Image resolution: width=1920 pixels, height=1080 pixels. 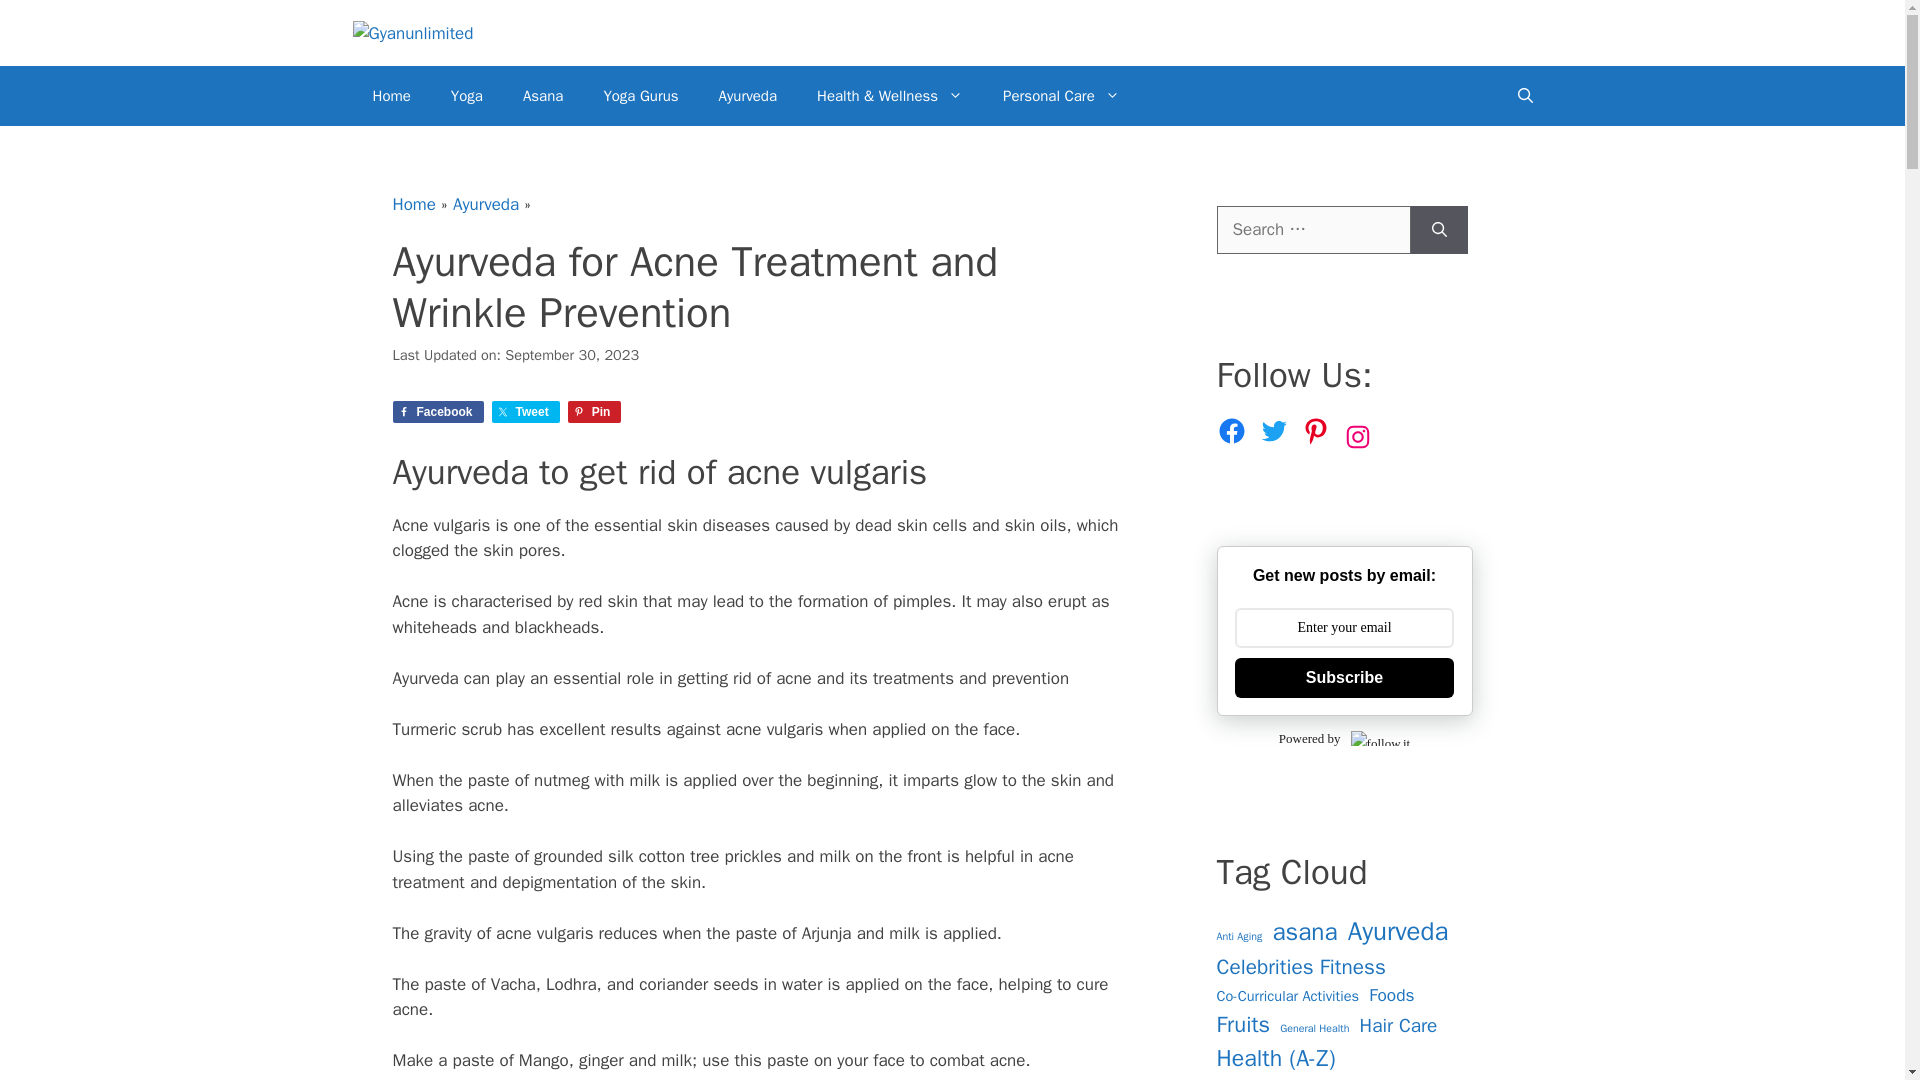 I want to click on Personal Care, so click(x=1062, y=96).